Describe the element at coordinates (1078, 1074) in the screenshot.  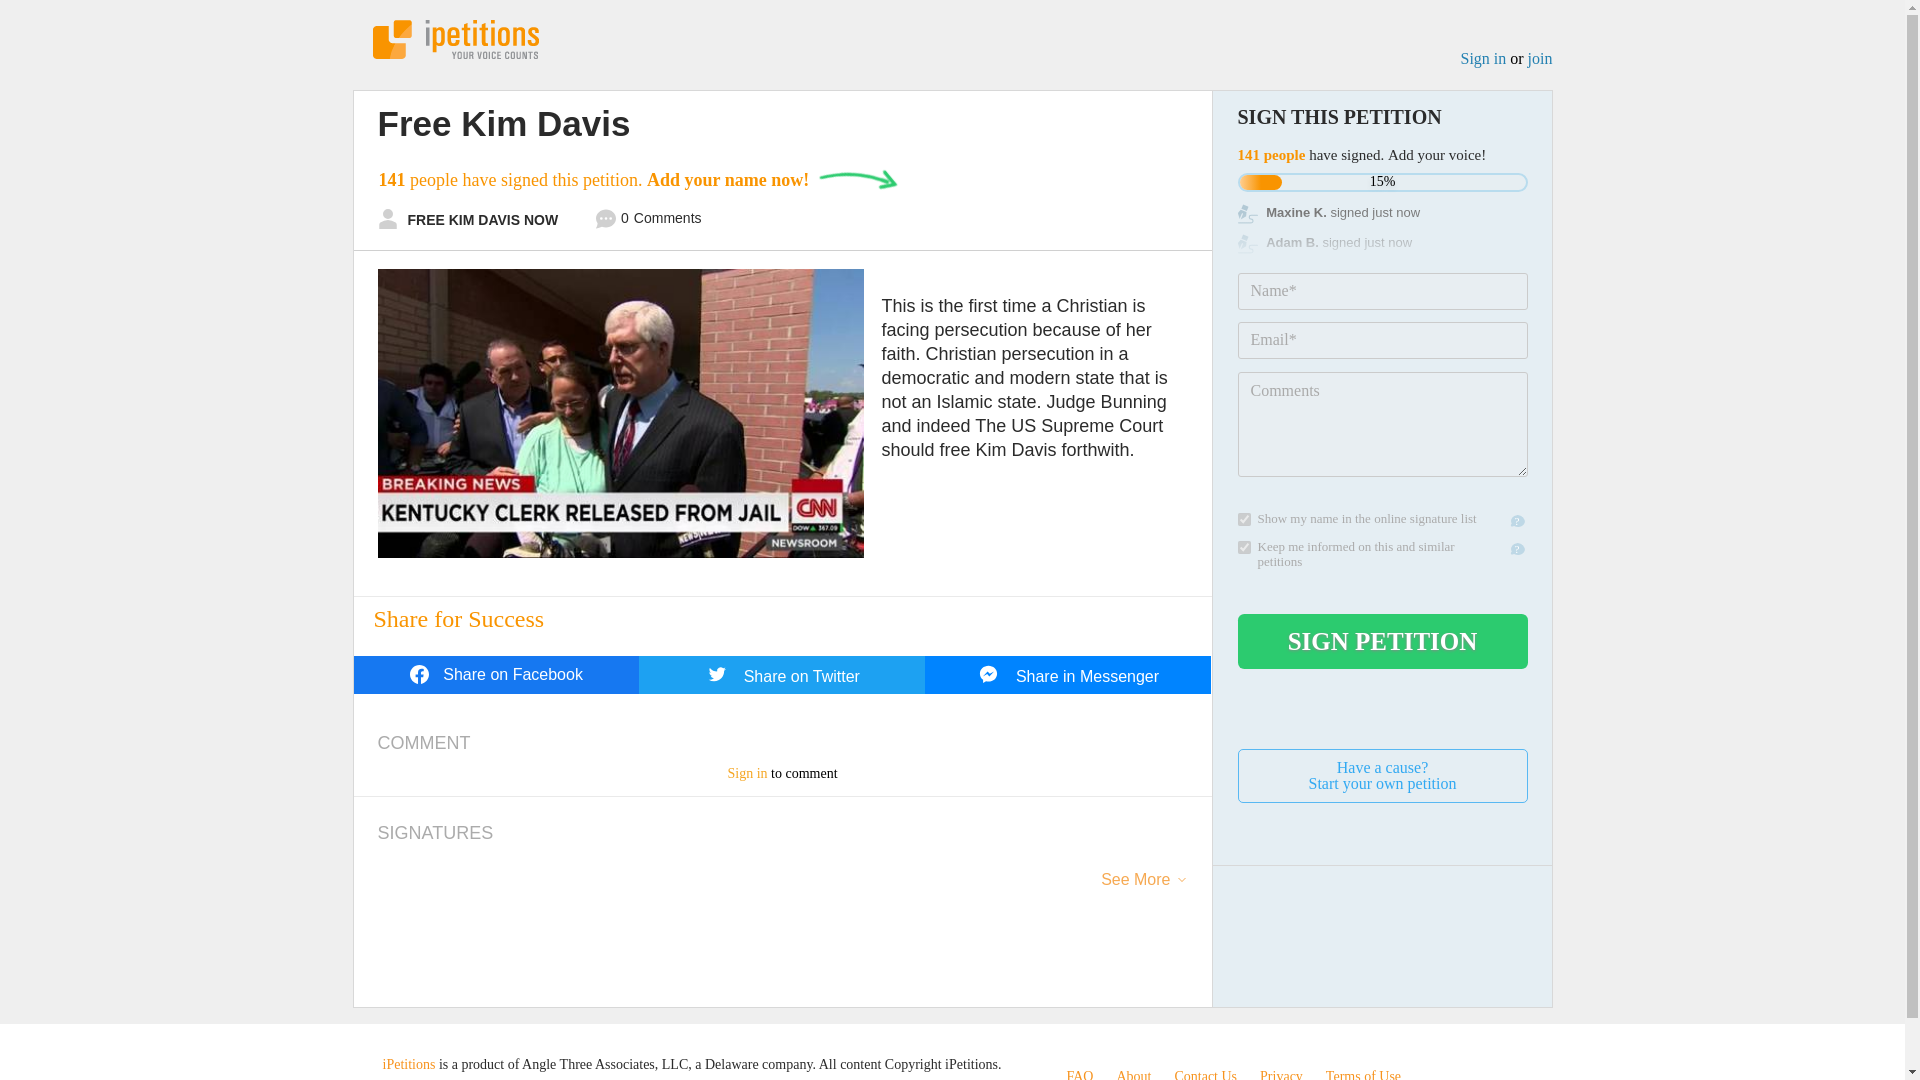
I see `Terms of Use` at that location.